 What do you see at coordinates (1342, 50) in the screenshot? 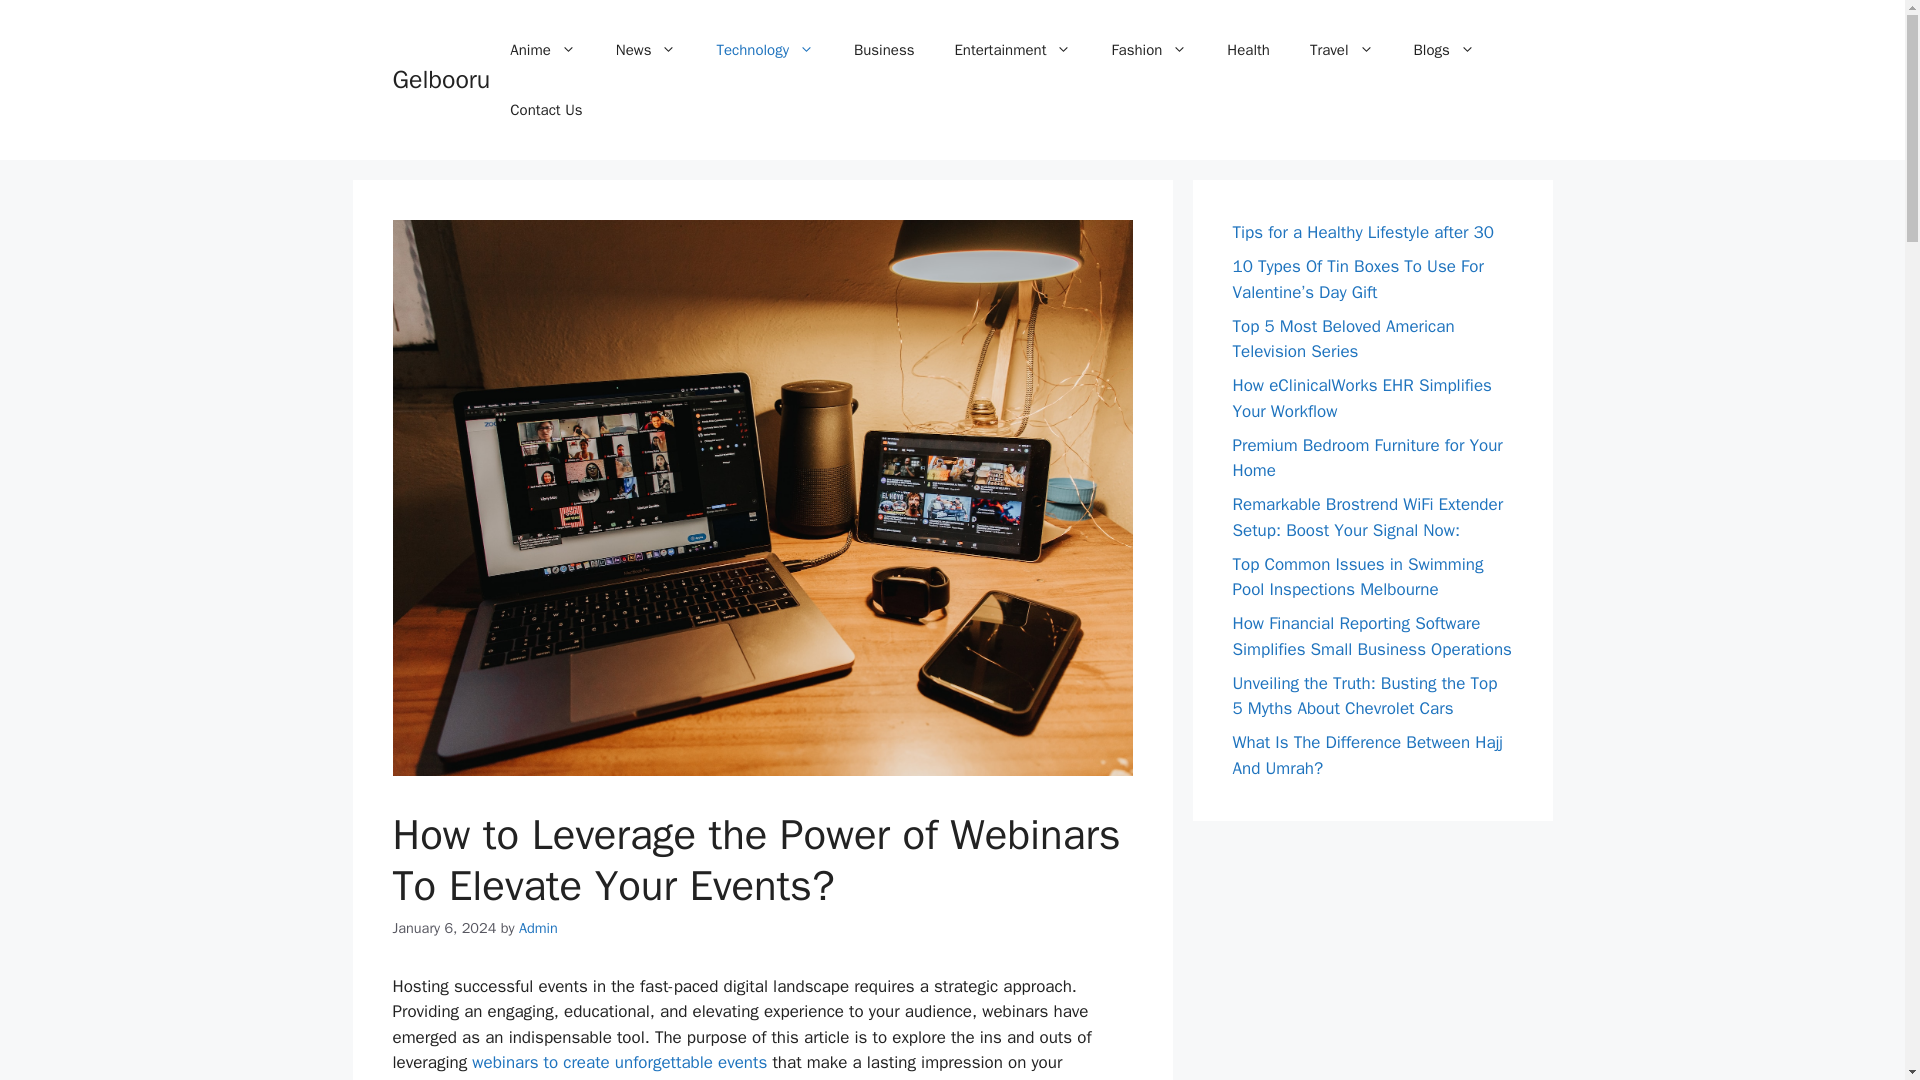
I see `Travel` at bounding box center [1342, 50].